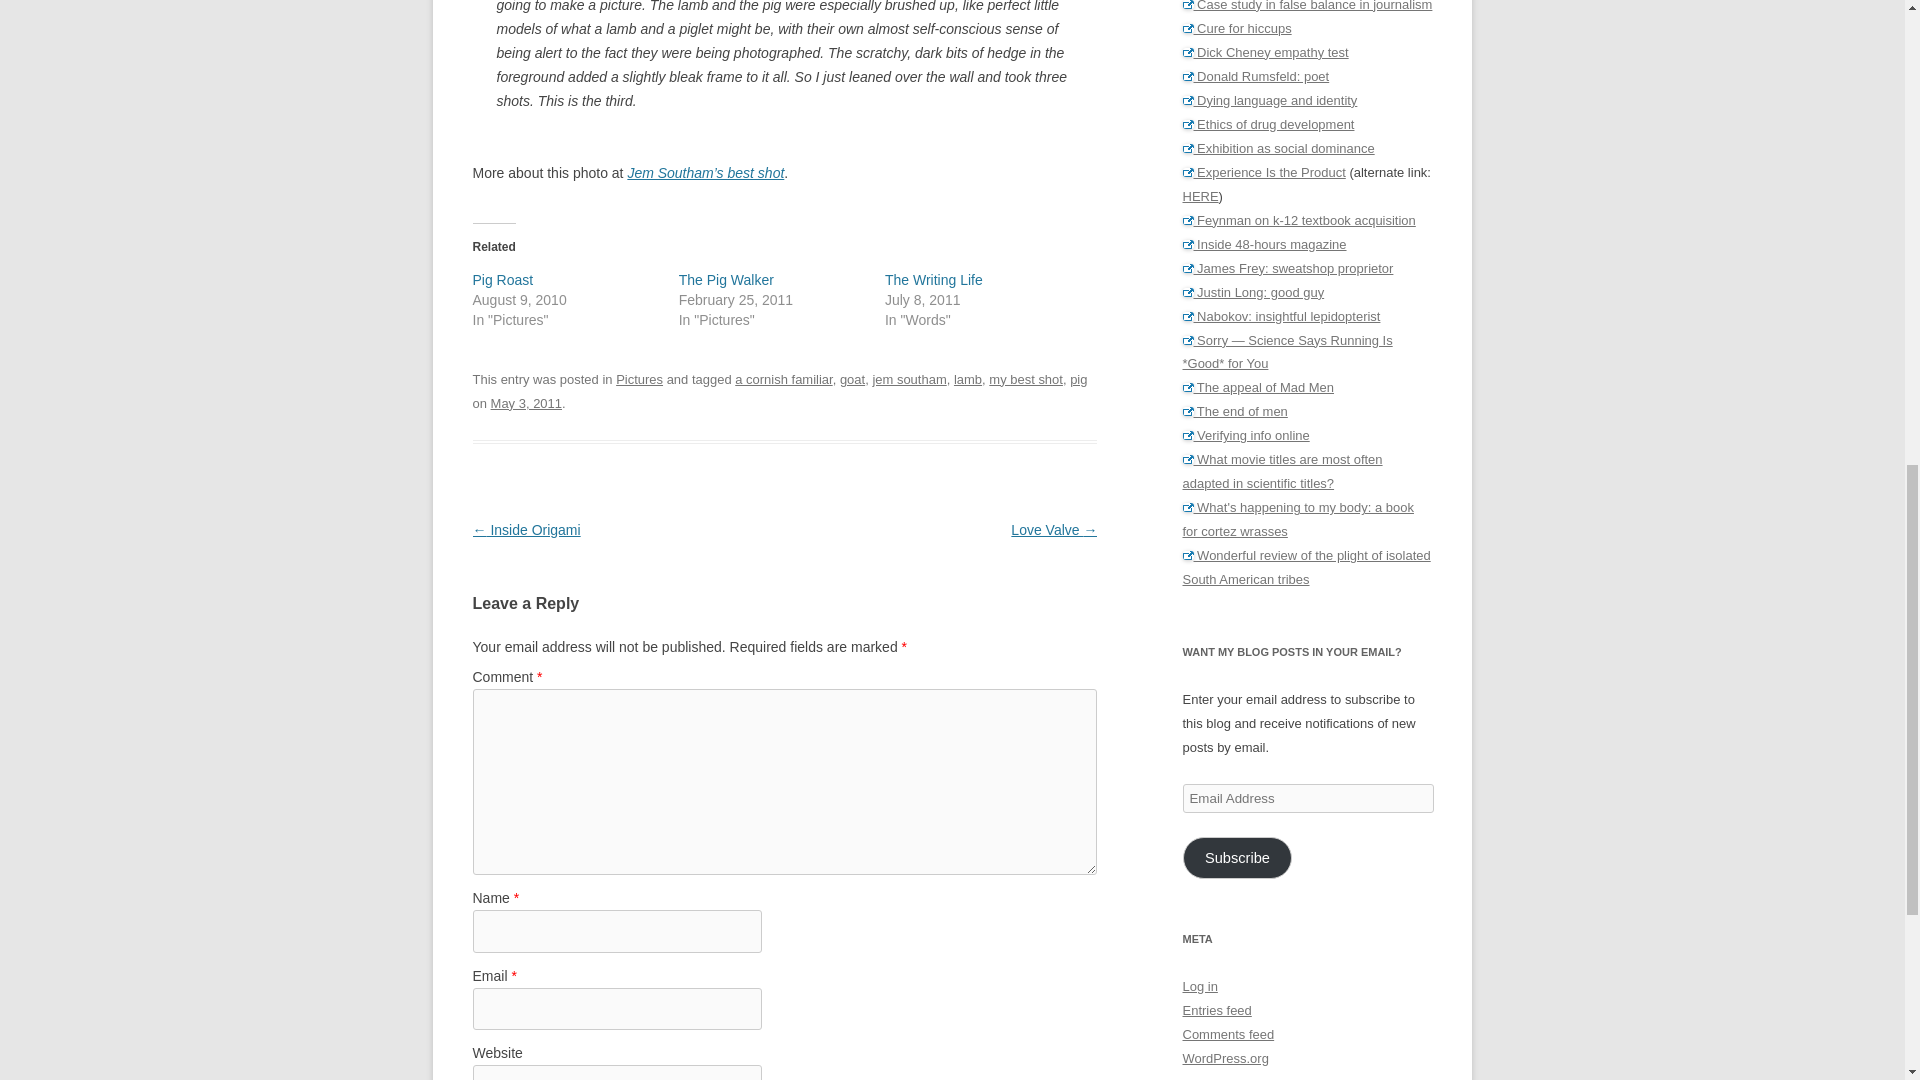 Image resolution: width=1920 pixels, height=1080 pixels. What do you see at coordinates (1307, 6) in the screenshot?
I see `Case study in false balance in journalism` at bounding box center [1307, 6].